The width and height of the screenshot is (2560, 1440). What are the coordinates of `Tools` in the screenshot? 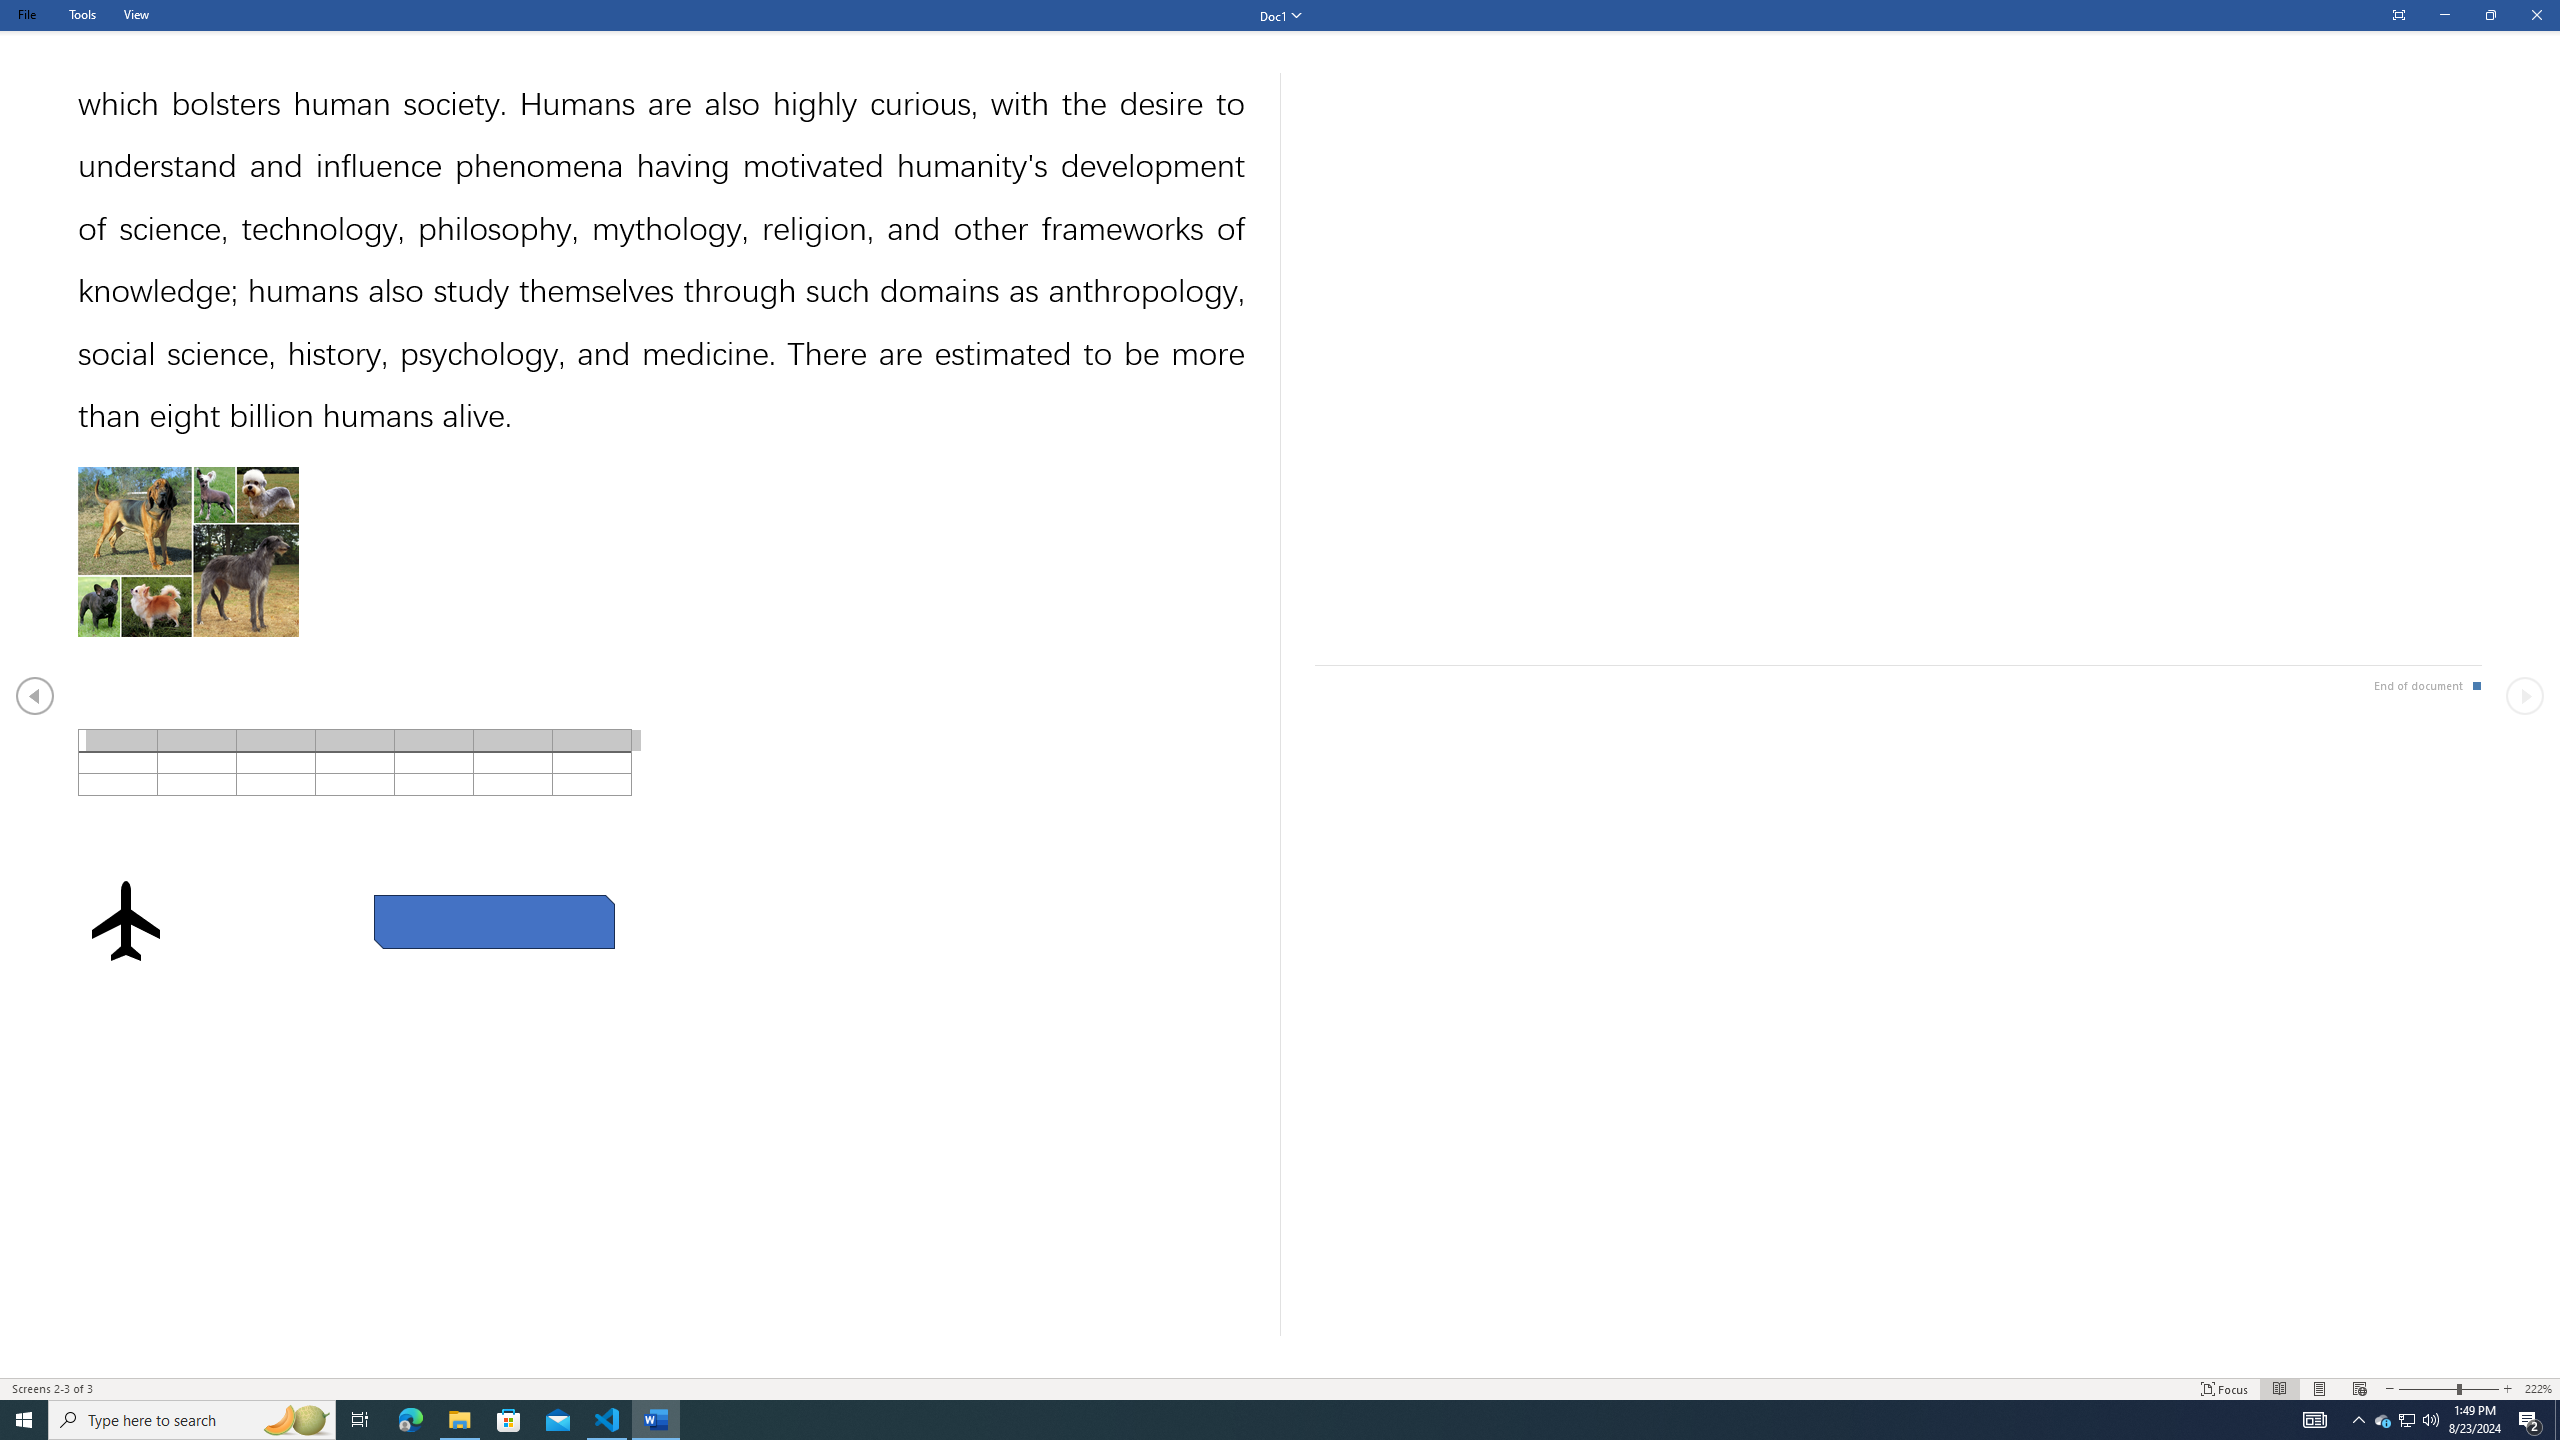 It's located at (82, 14).